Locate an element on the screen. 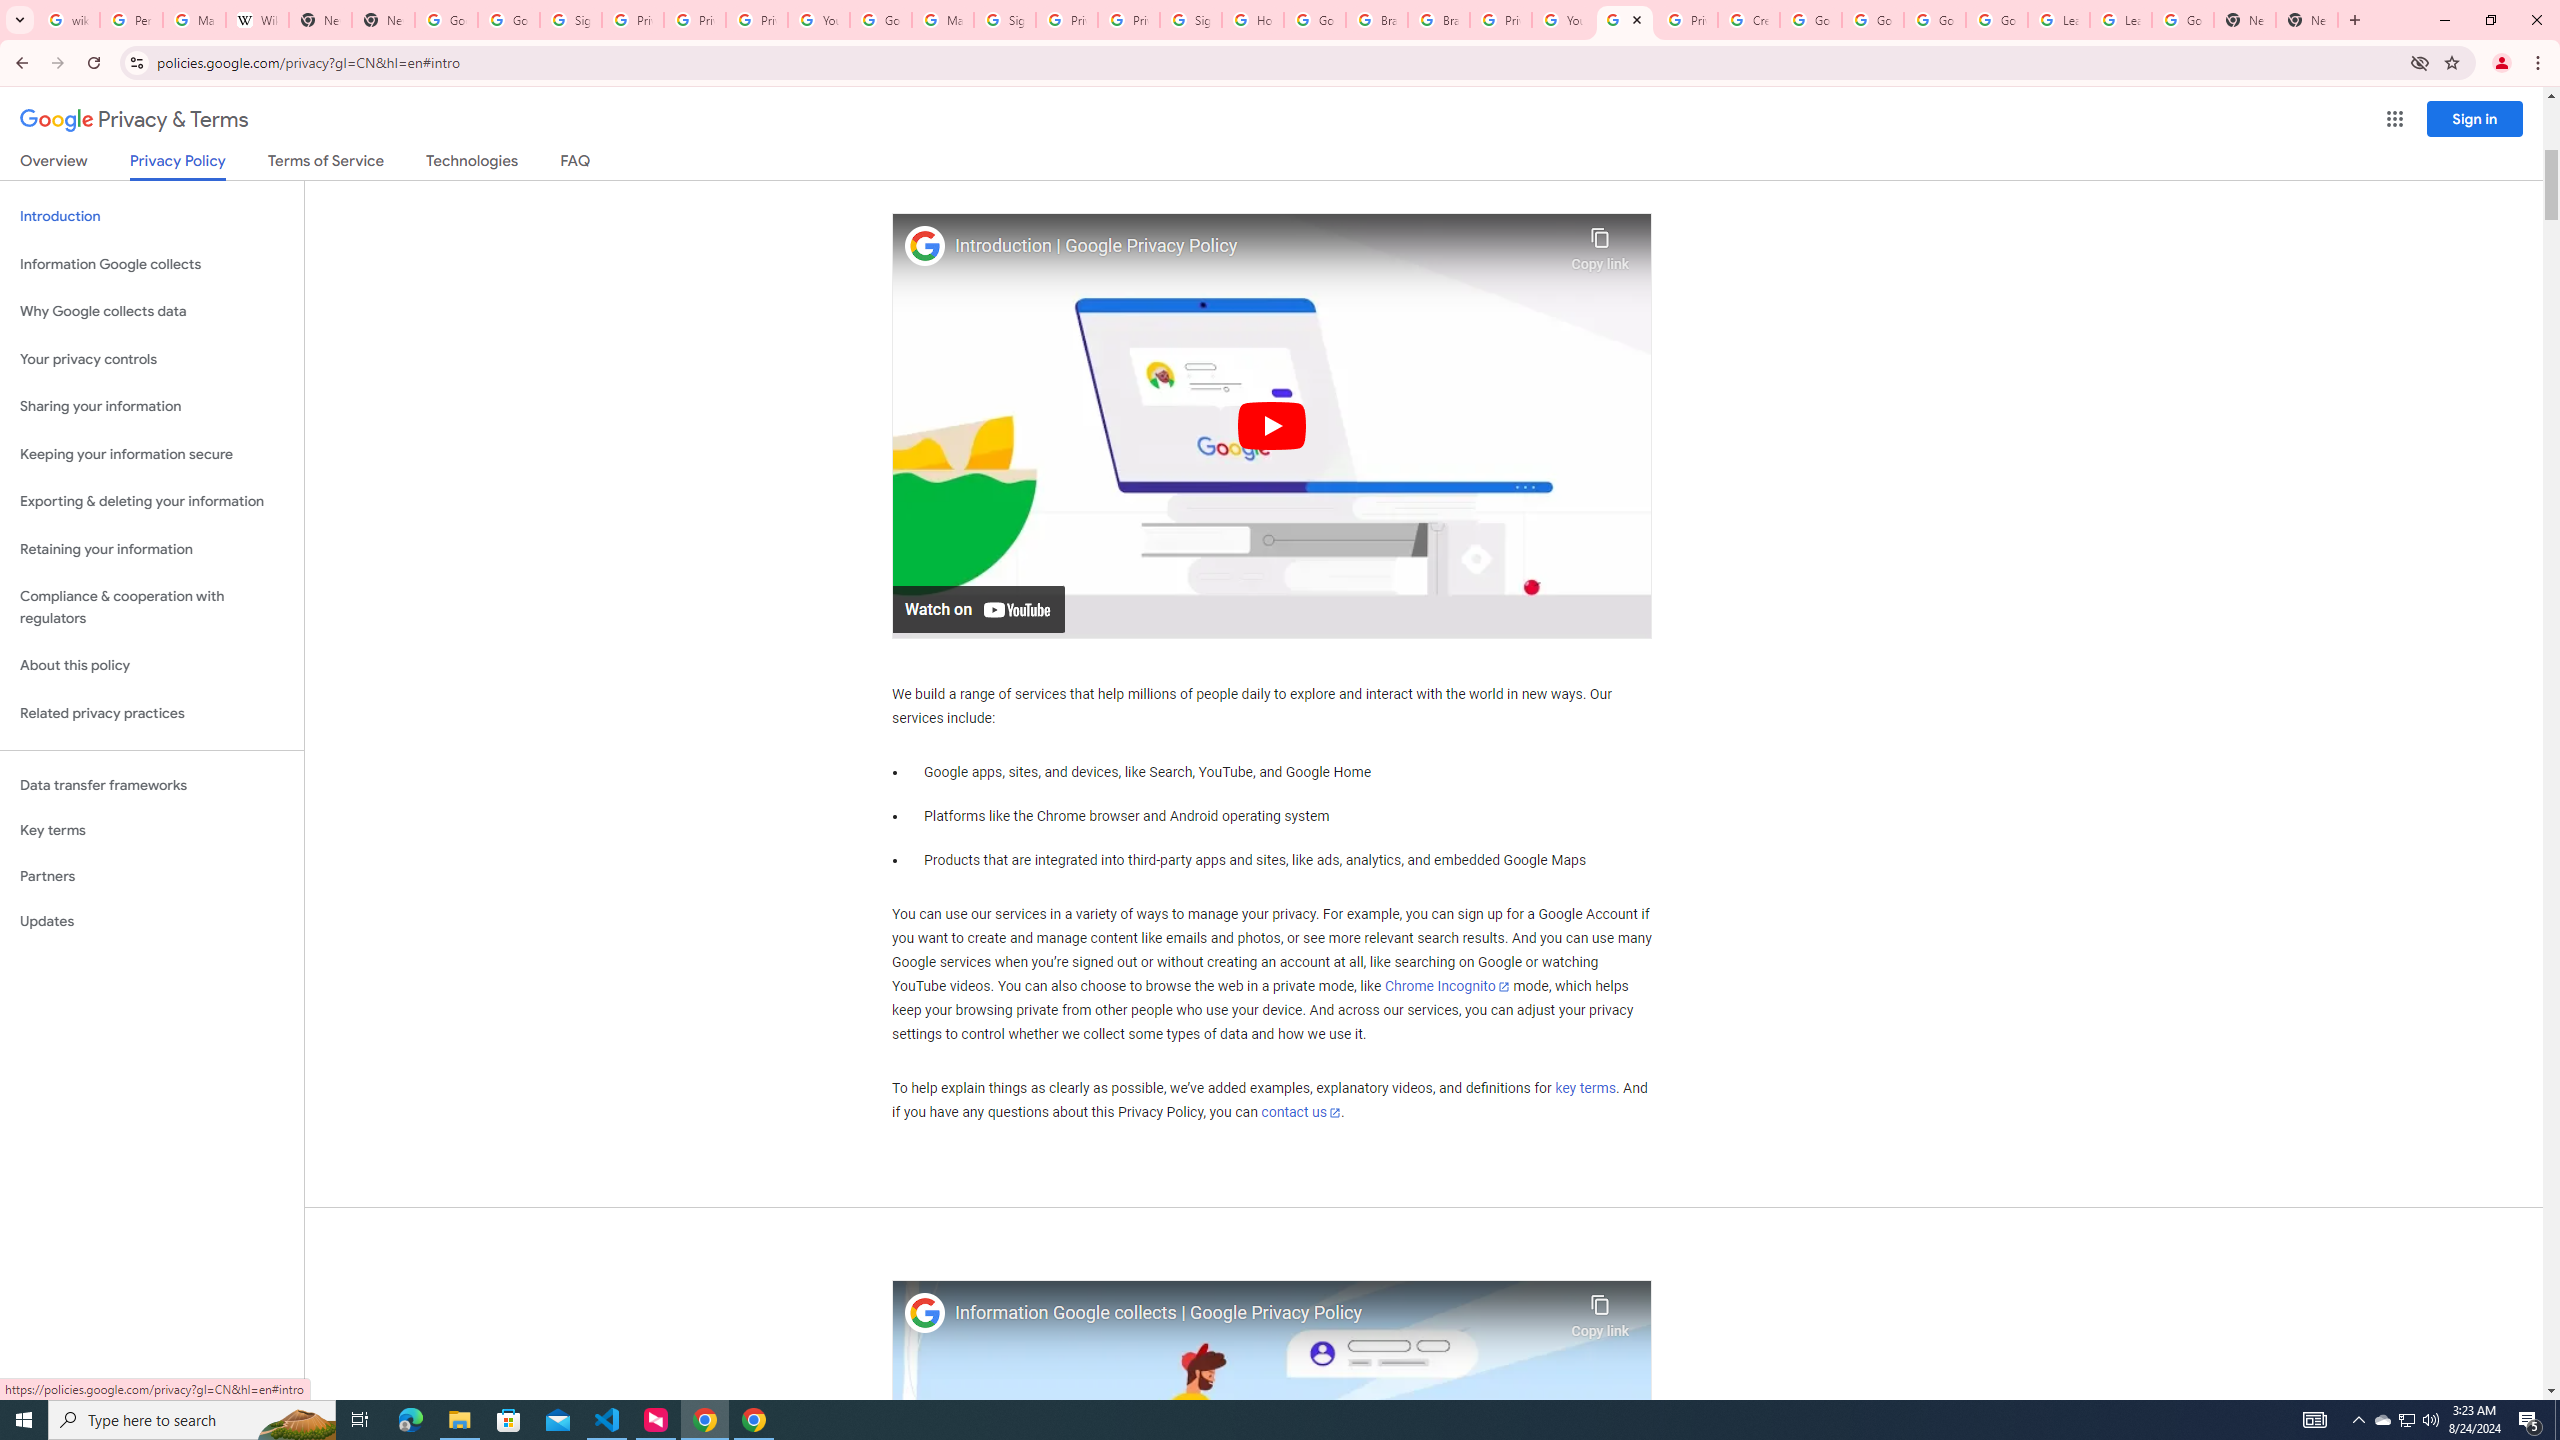  Key terms is located at coordinates (152, 830).